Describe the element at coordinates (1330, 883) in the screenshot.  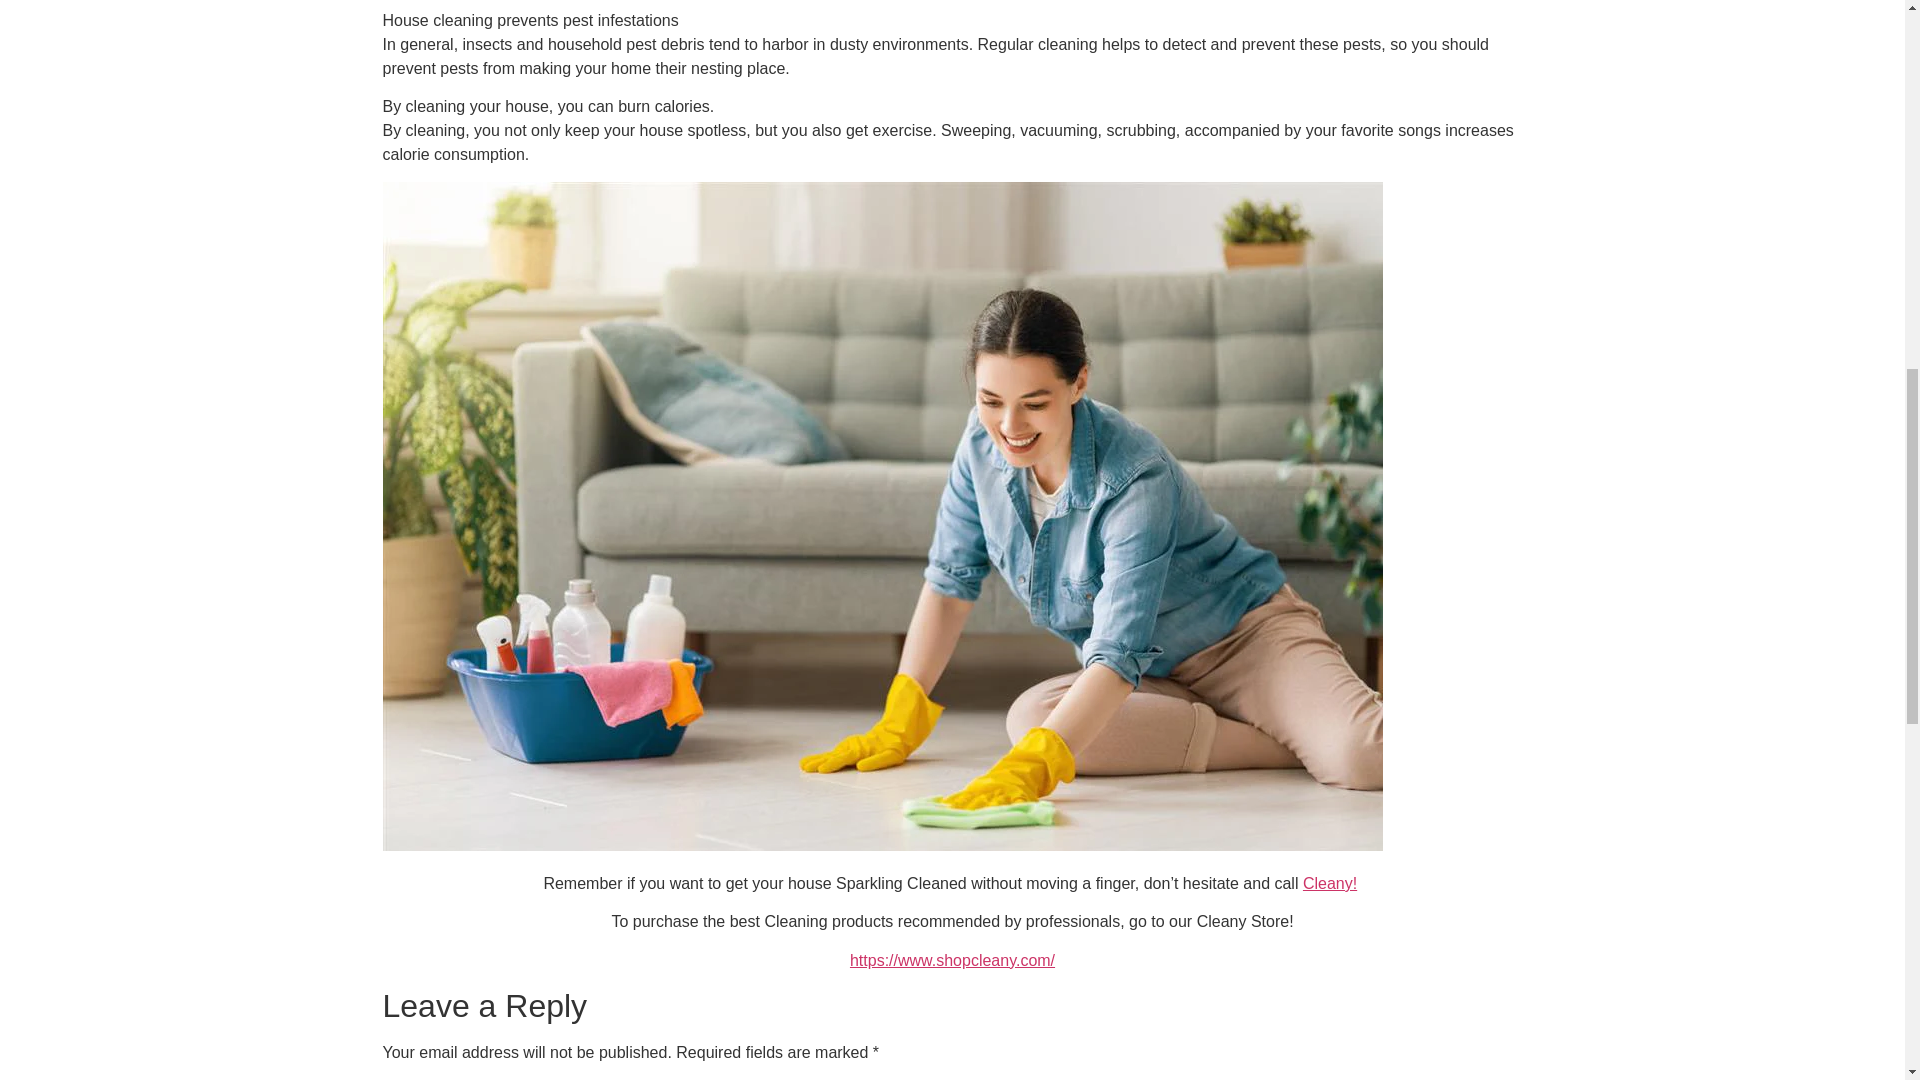
I see `Cleany!` at that location.